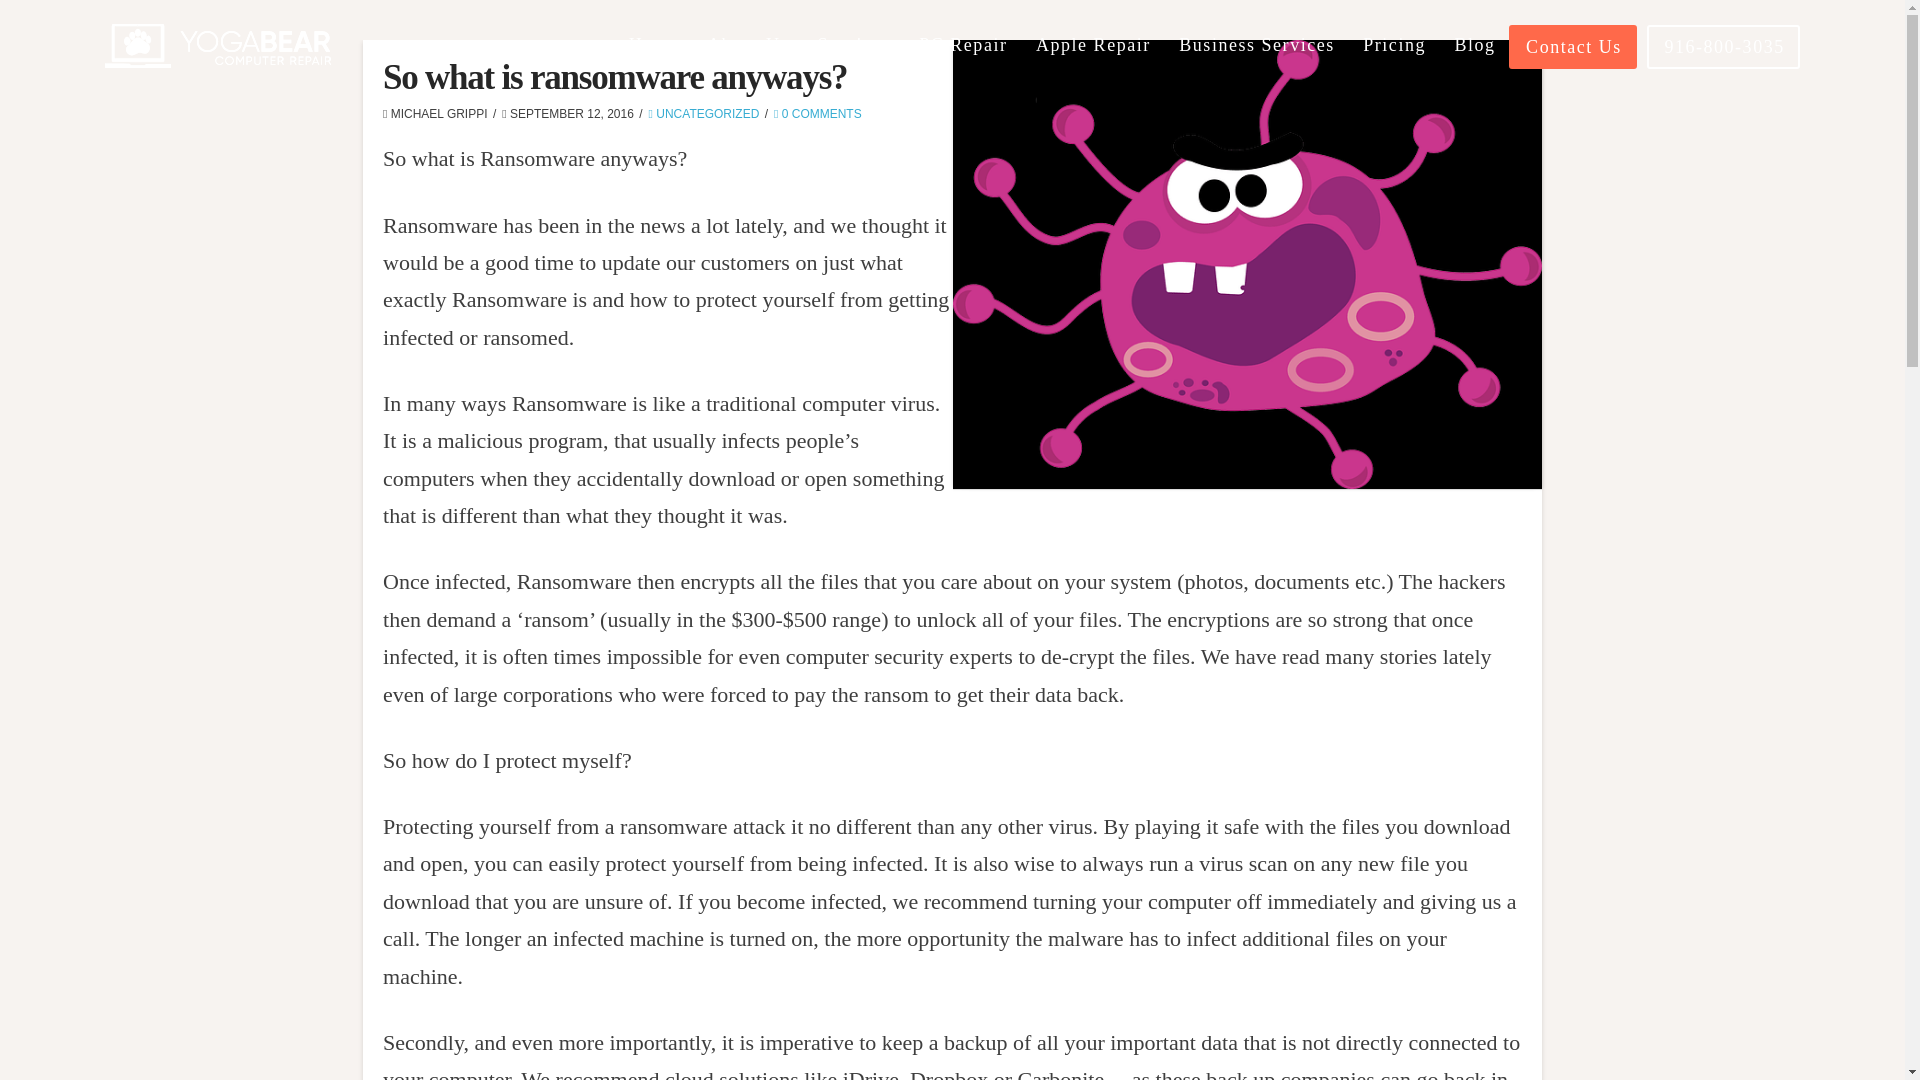 This screenshot has width=1920, height=1080. I want to click on 0 COMMENTS, so click(818, 113).